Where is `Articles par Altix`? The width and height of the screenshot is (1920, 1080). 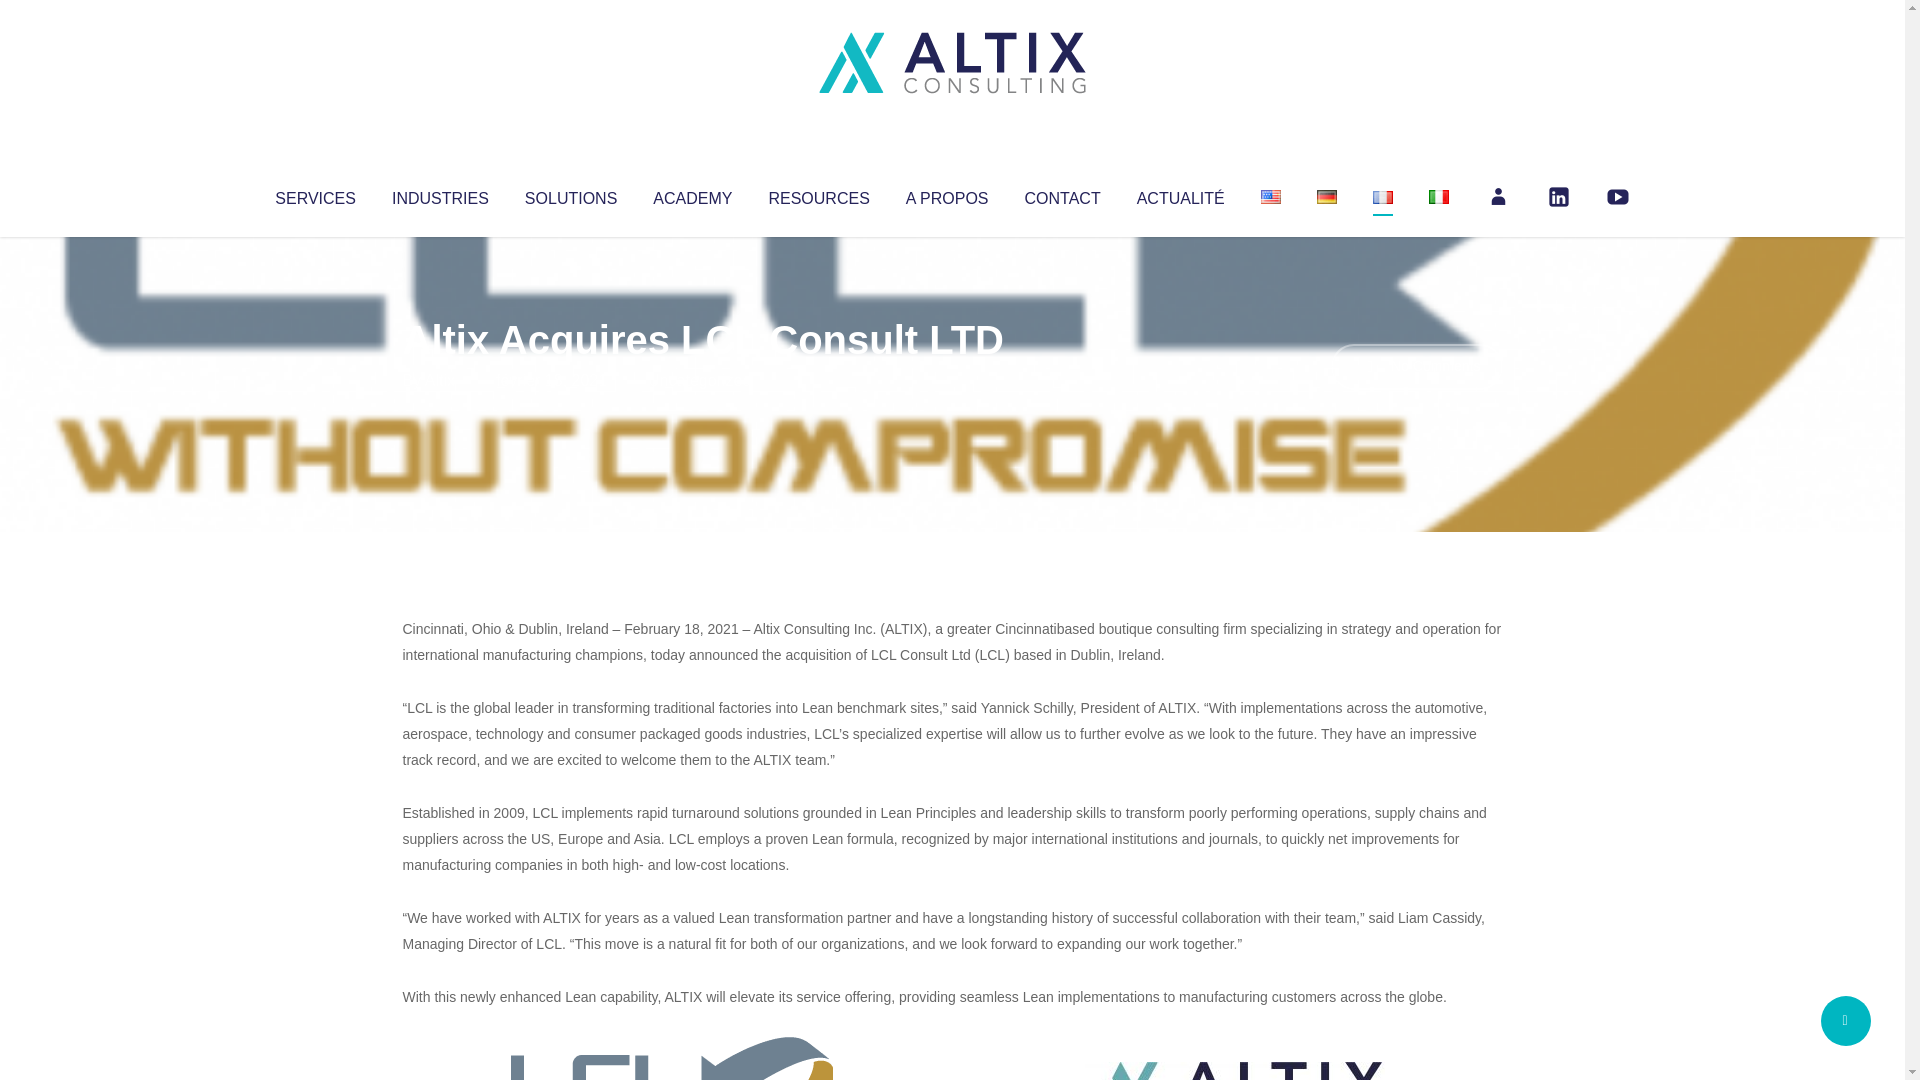 Articles par Altix is located at coordinates (440, 380).